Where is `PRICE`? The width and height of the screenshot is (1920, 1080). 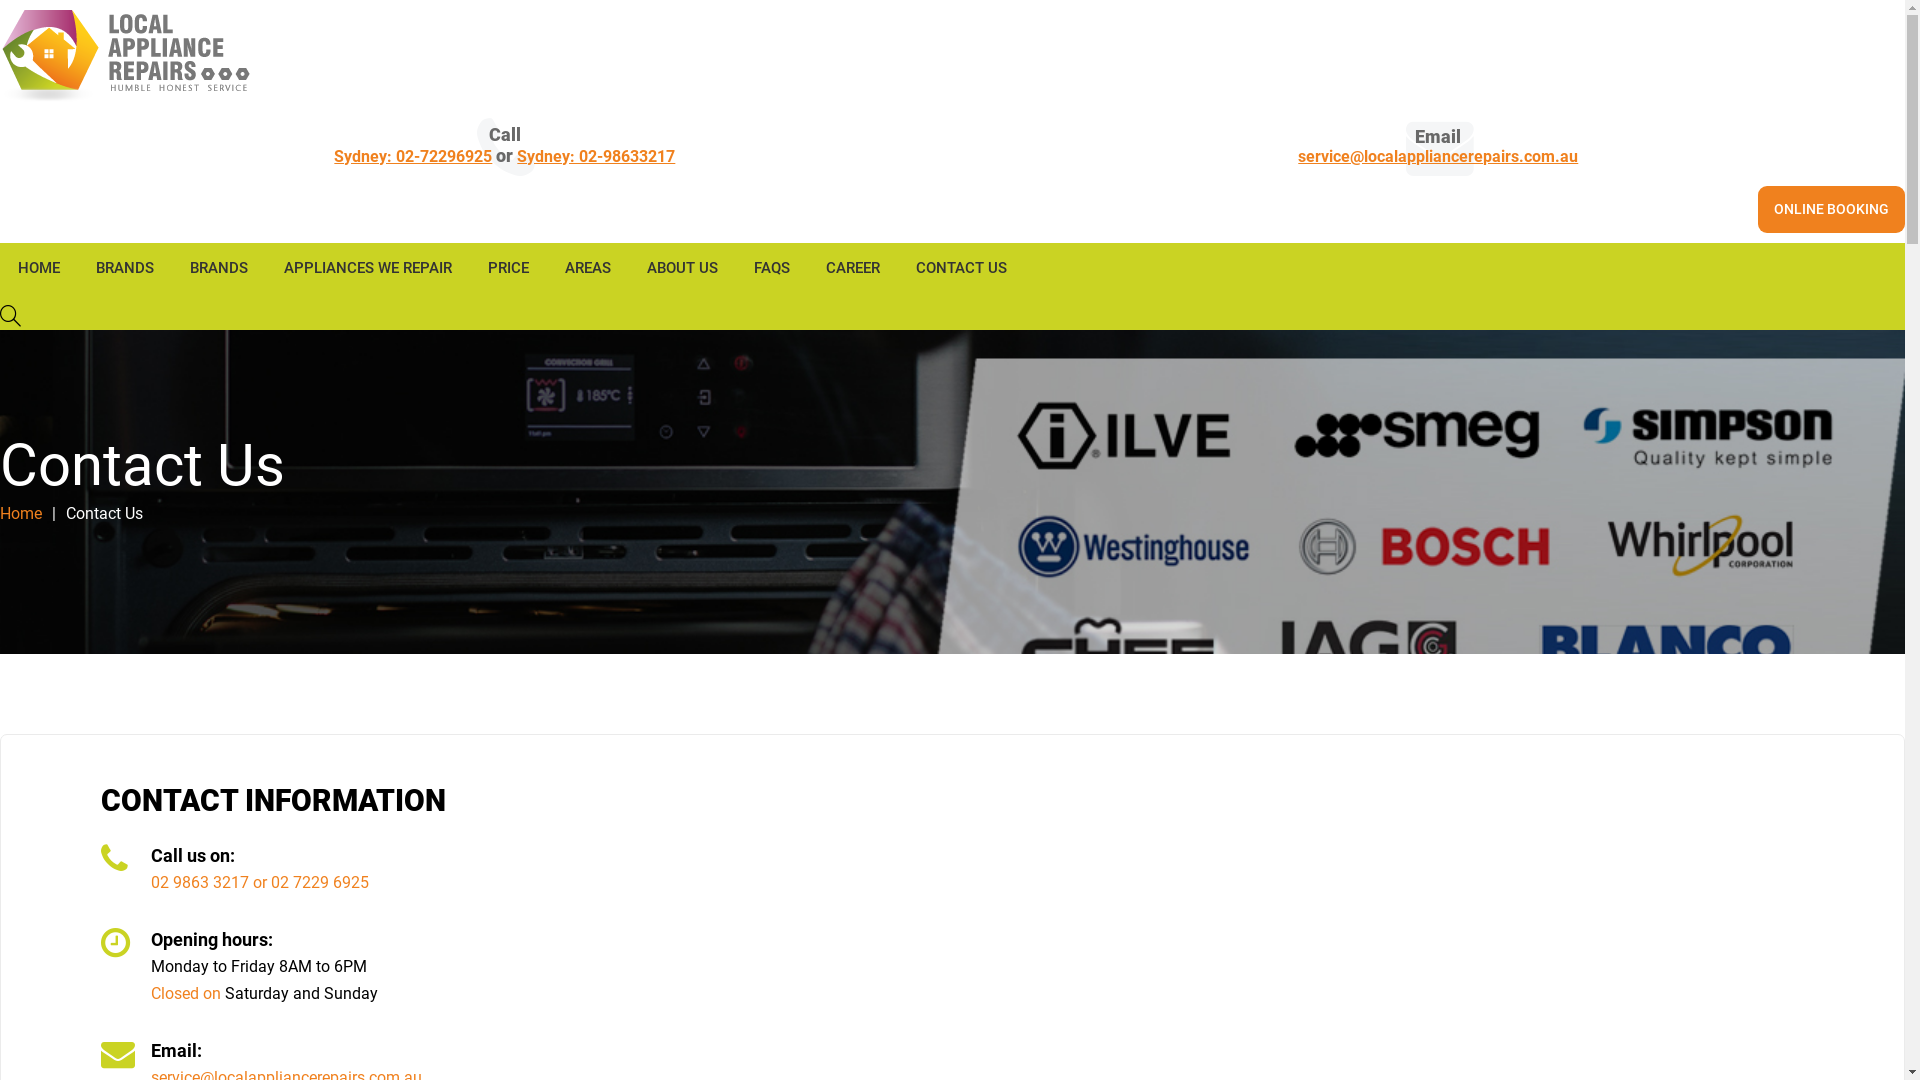
PRICE is located at coordinates (508, 268).